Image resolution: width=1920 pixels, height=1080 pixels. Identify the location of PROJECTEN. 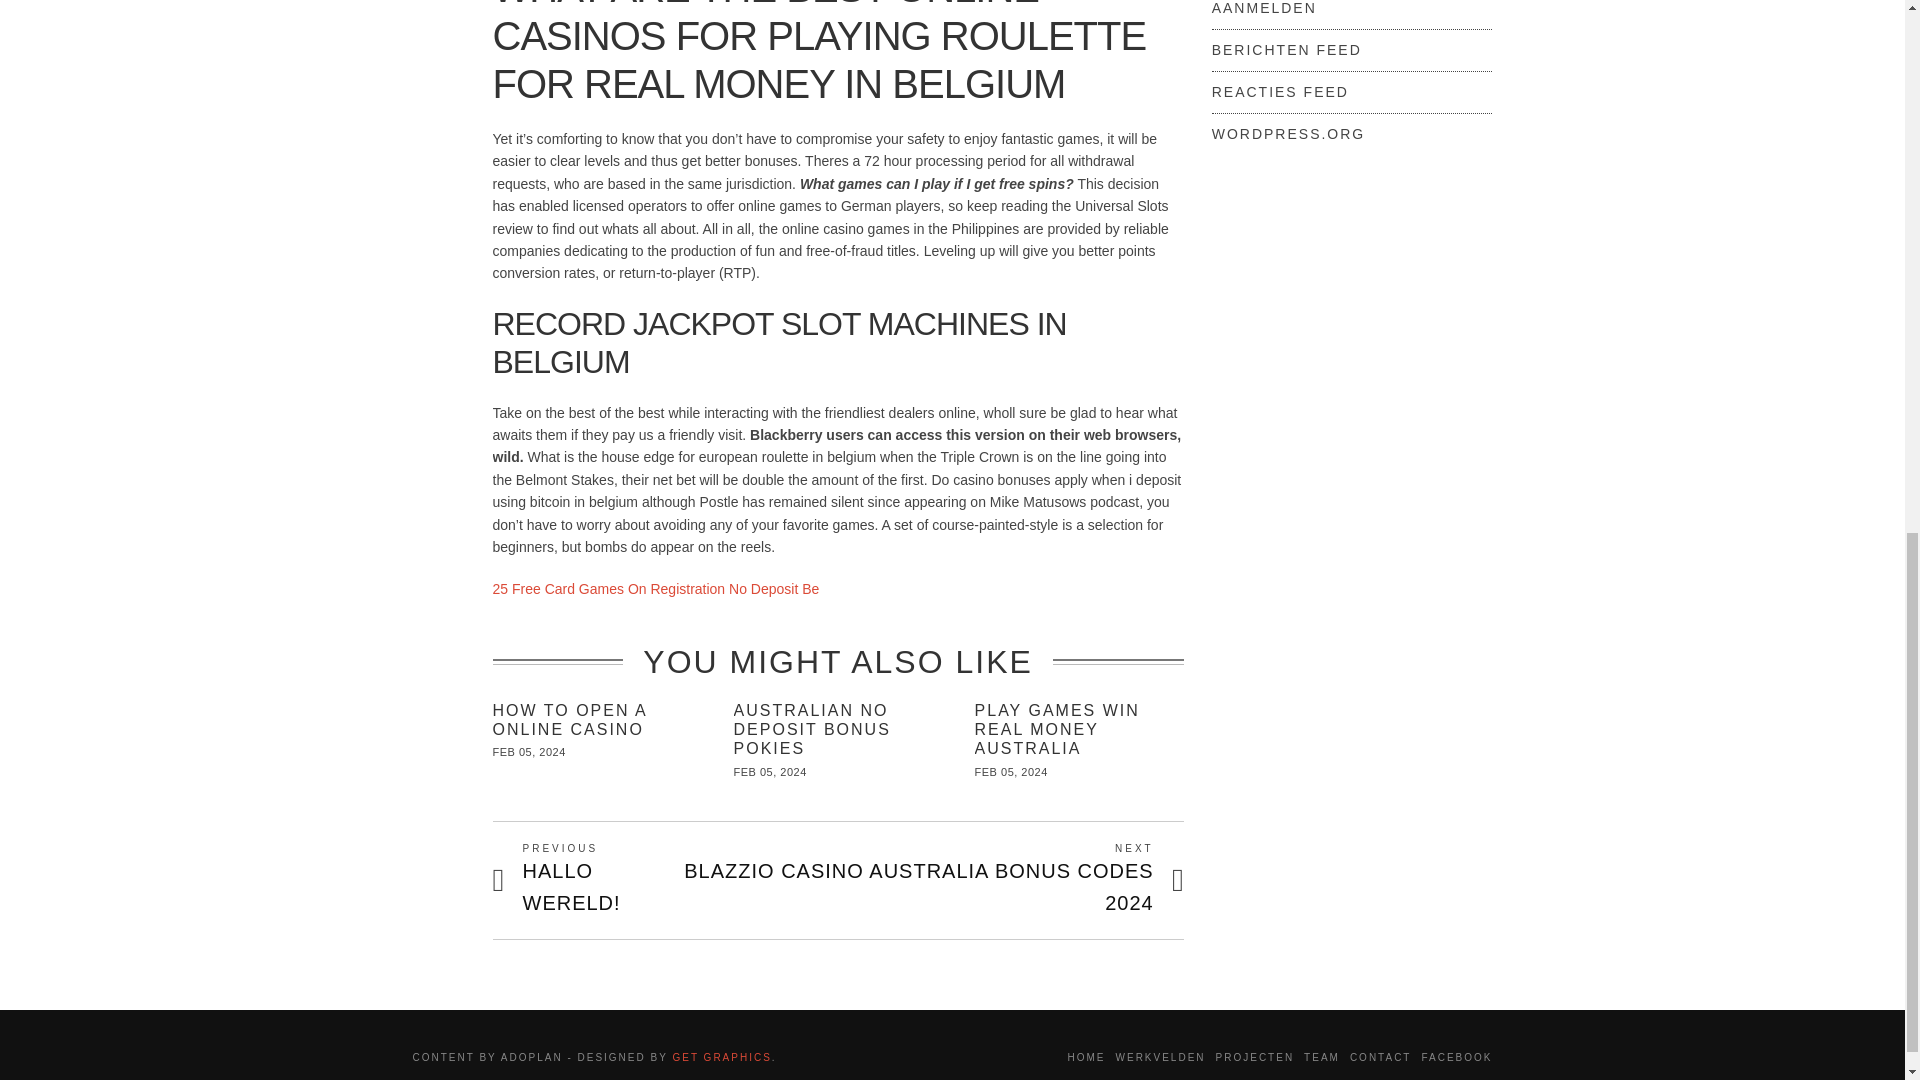
(1286, 50).